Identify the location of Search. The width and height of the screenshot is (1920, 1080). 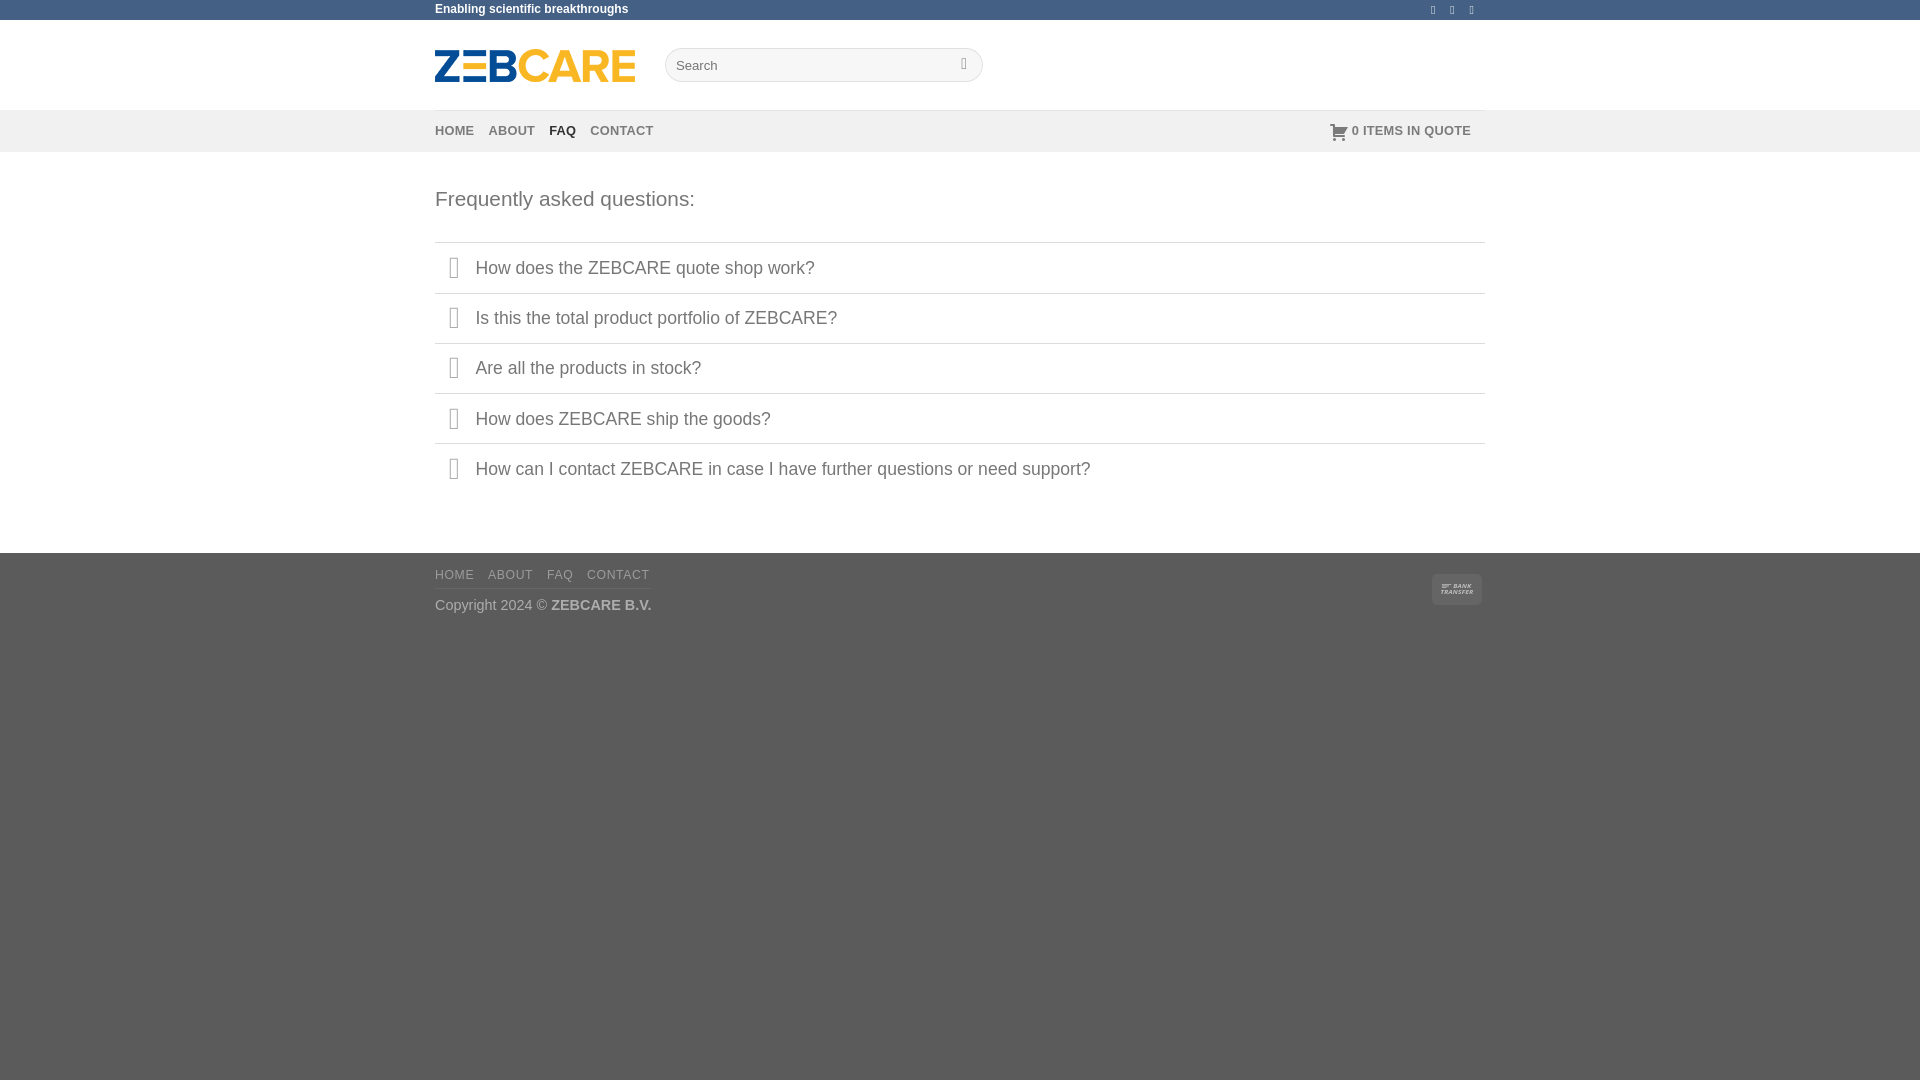
(964, 64).